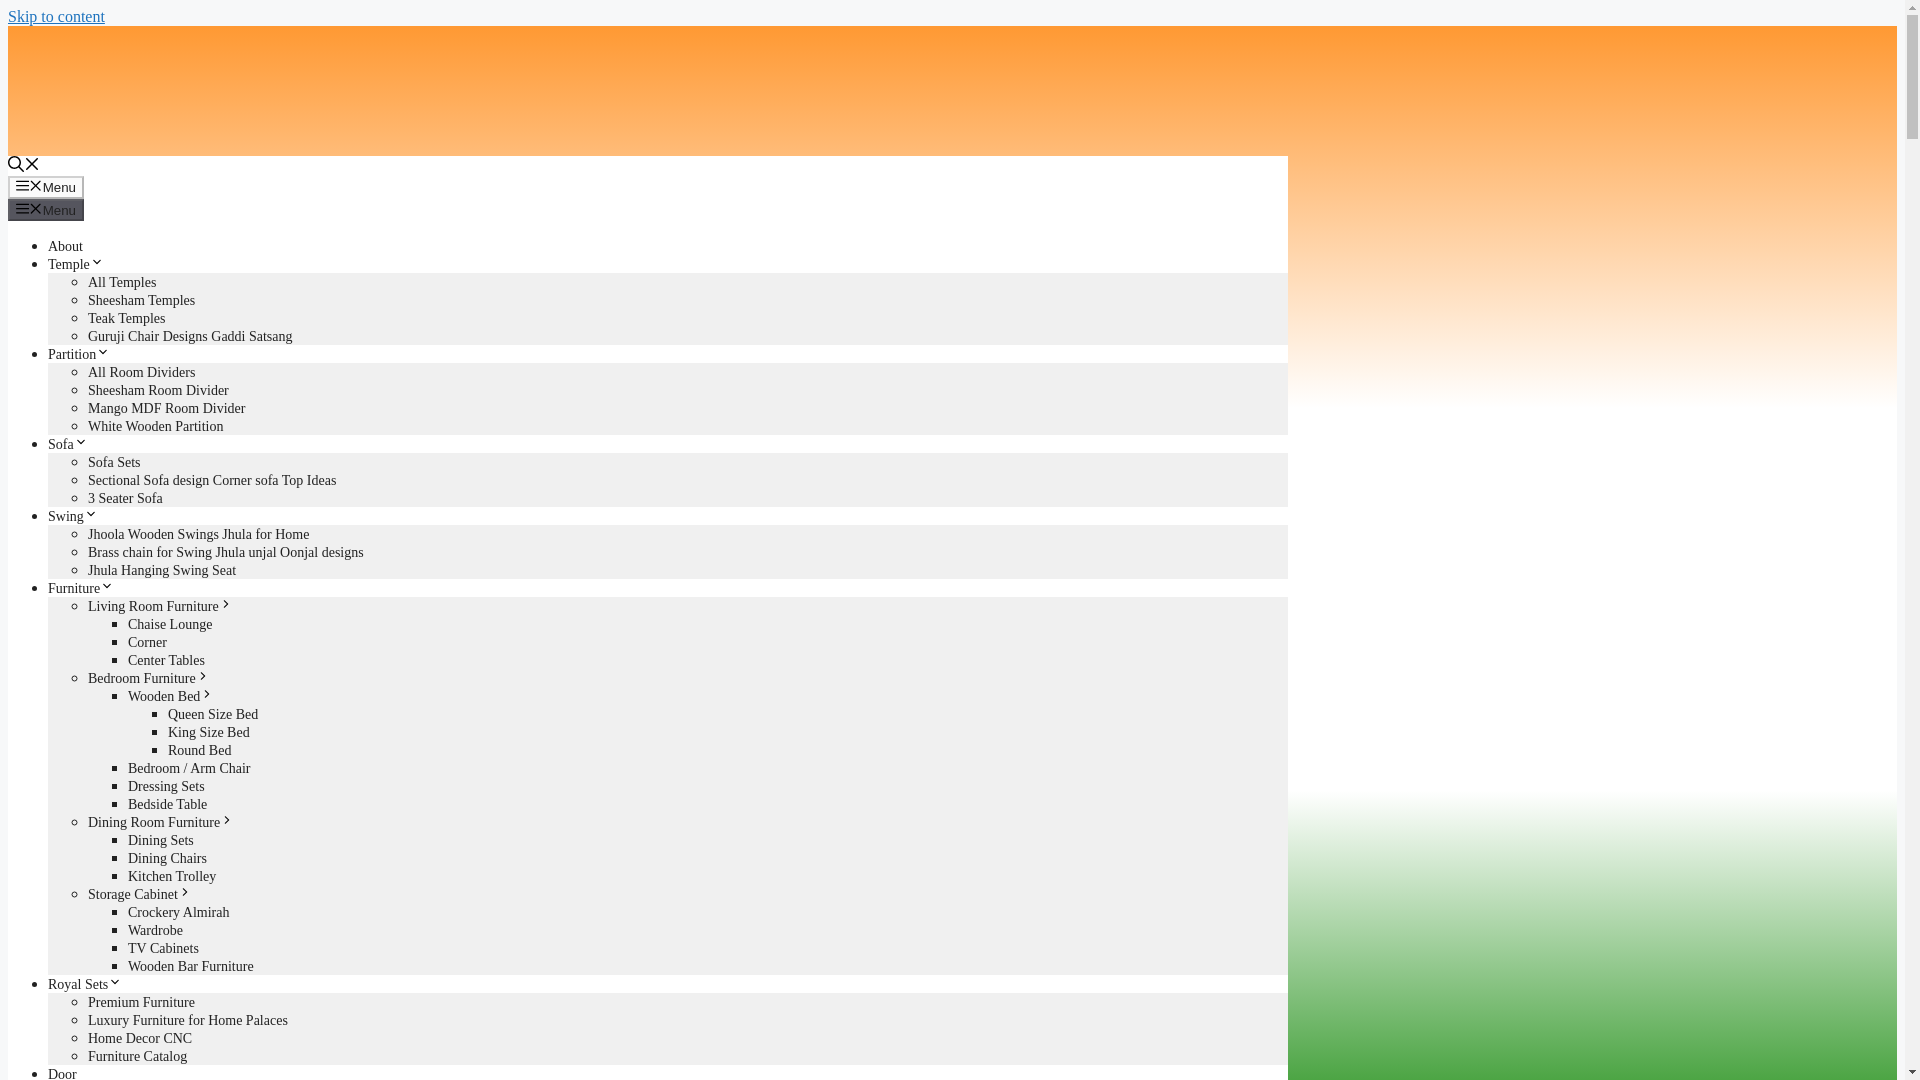 Image resolution: width=1920 pixels, height=1080 pixels. What do you see at coordinates (114, 462) in the screenshot?
I see `Sofa Sets` at bounding box center [114, 462].